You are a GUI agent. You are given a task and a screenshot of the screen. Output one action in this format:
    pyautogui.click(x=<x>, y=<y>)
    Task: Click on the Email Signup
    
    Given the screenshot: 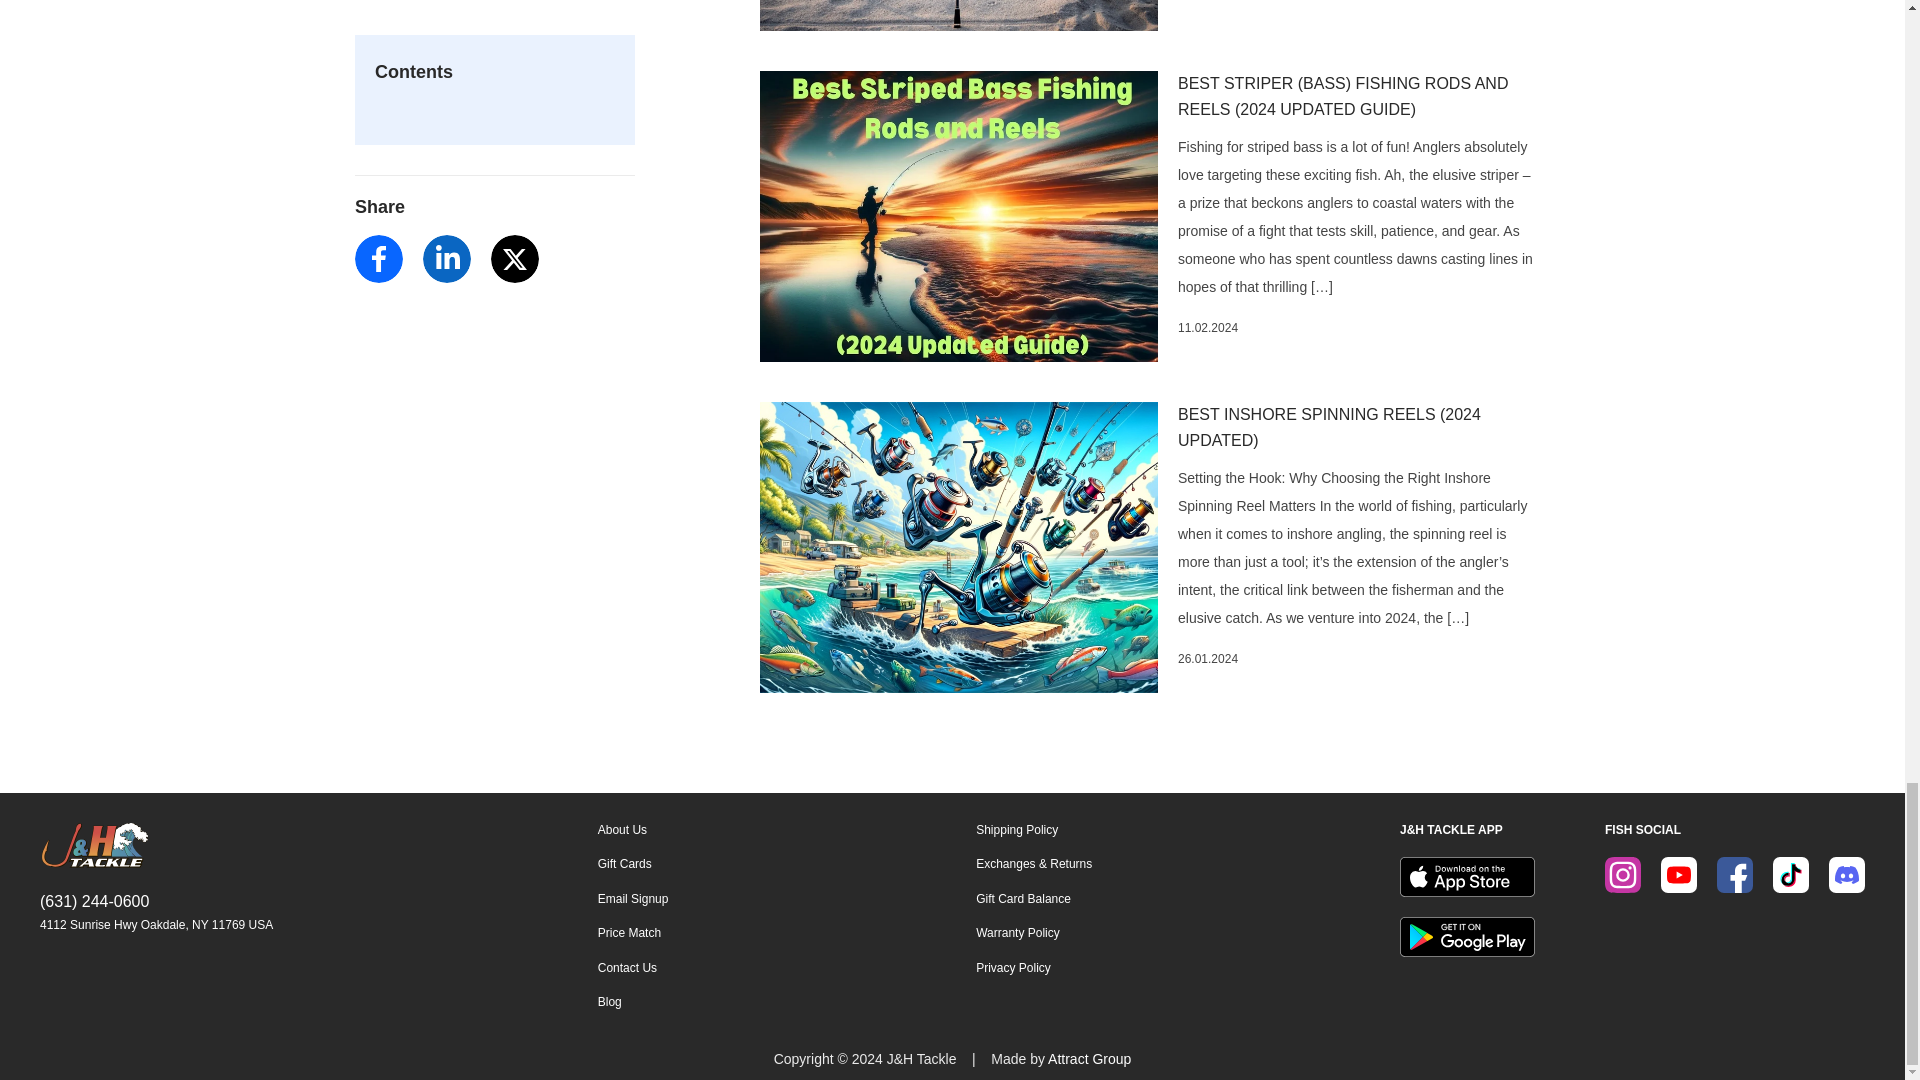 What is the action you would take?
    pyautogui.click(x=632, y=899)
    